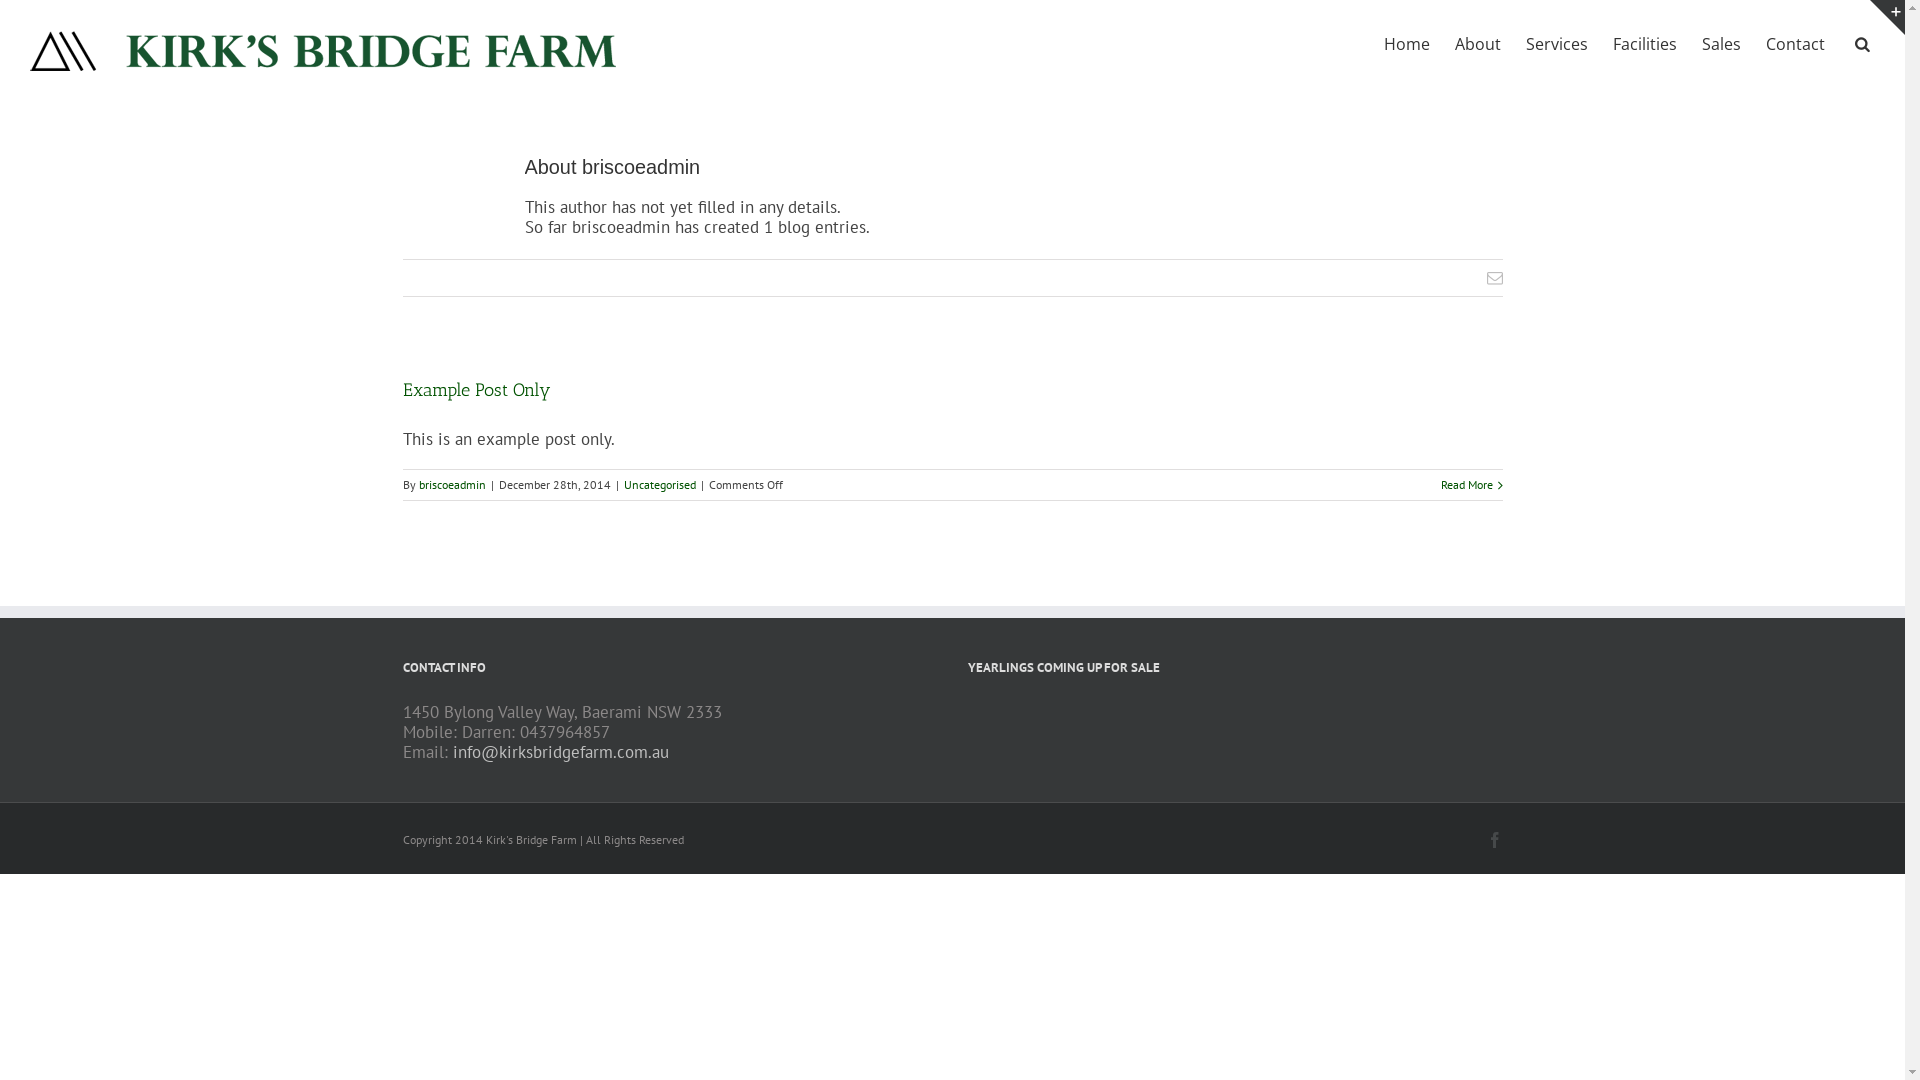  What do you see at coordinates (660, 484) in the screenshot?
I see `Uncategorised` at bounding box center [660, 484].